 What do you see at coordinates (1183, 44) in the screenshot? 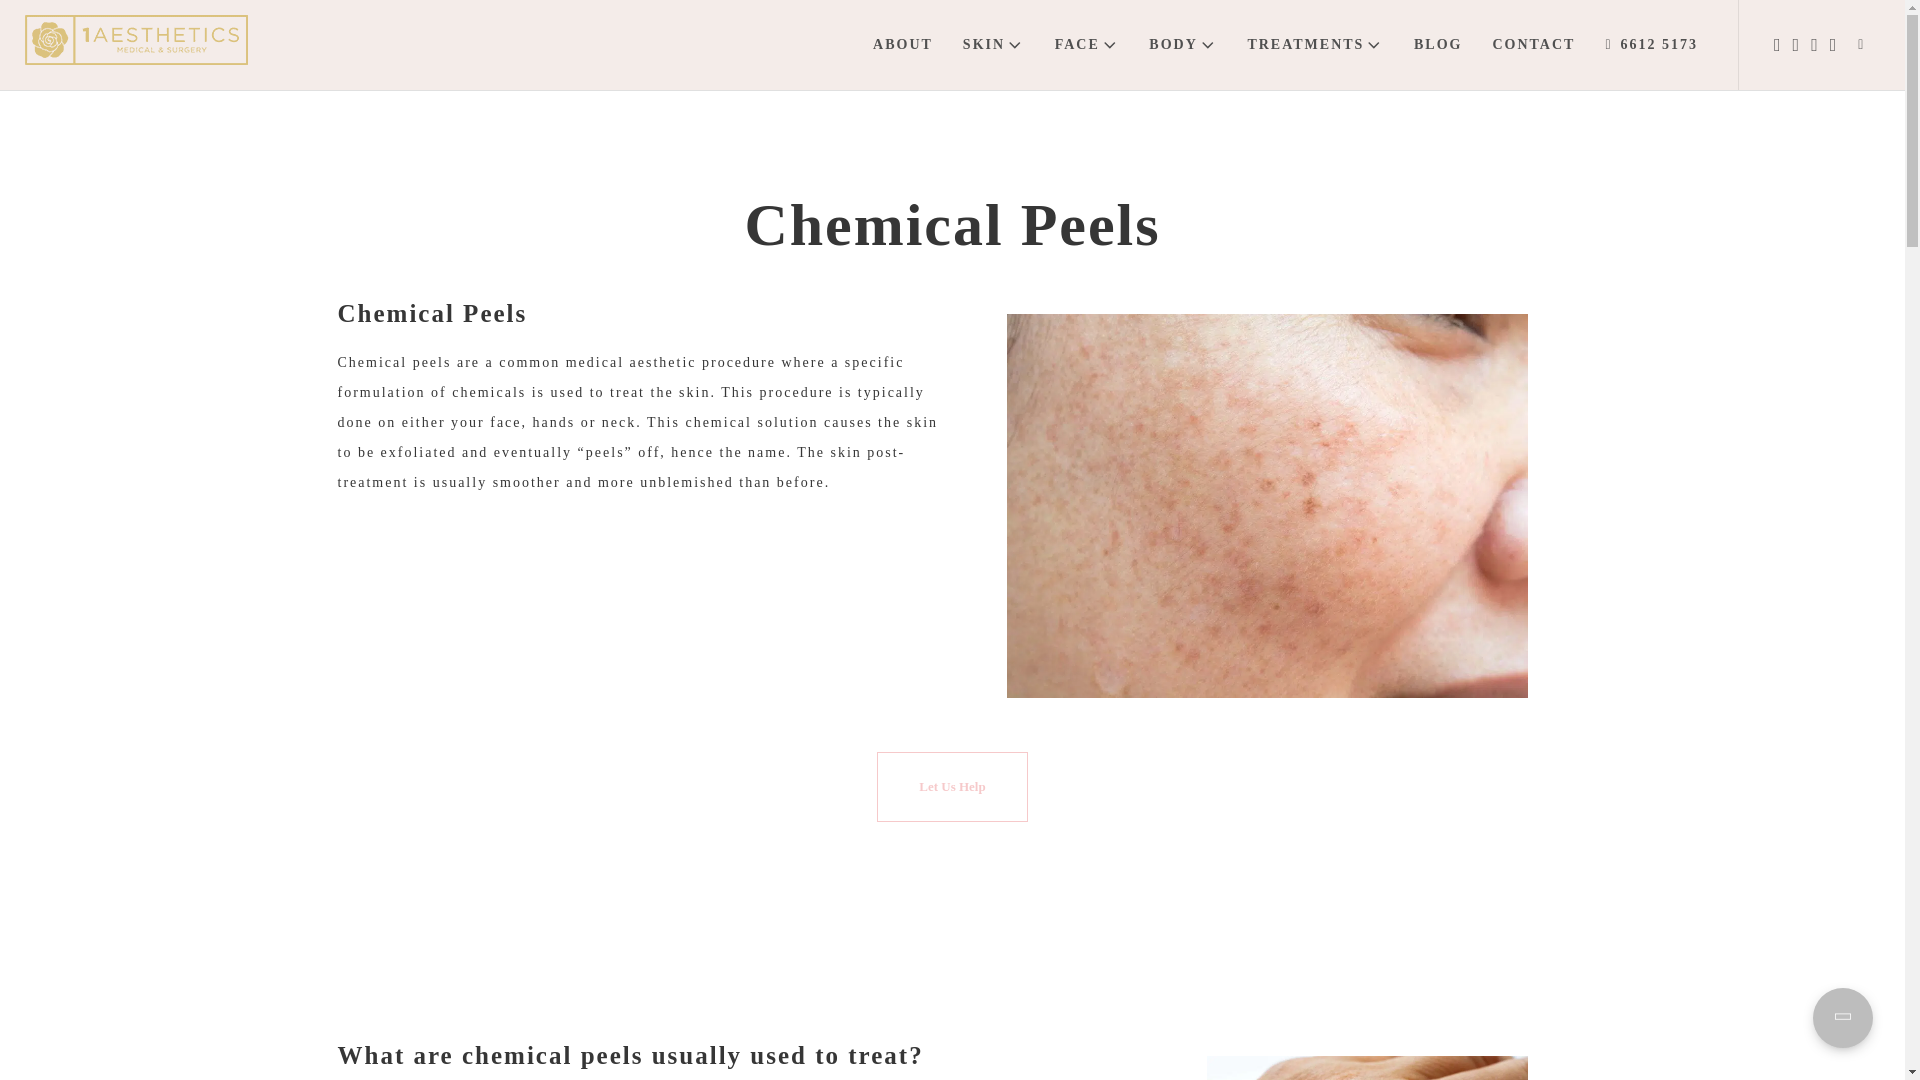
I see `BODY` at bounding box center [1183, 44].